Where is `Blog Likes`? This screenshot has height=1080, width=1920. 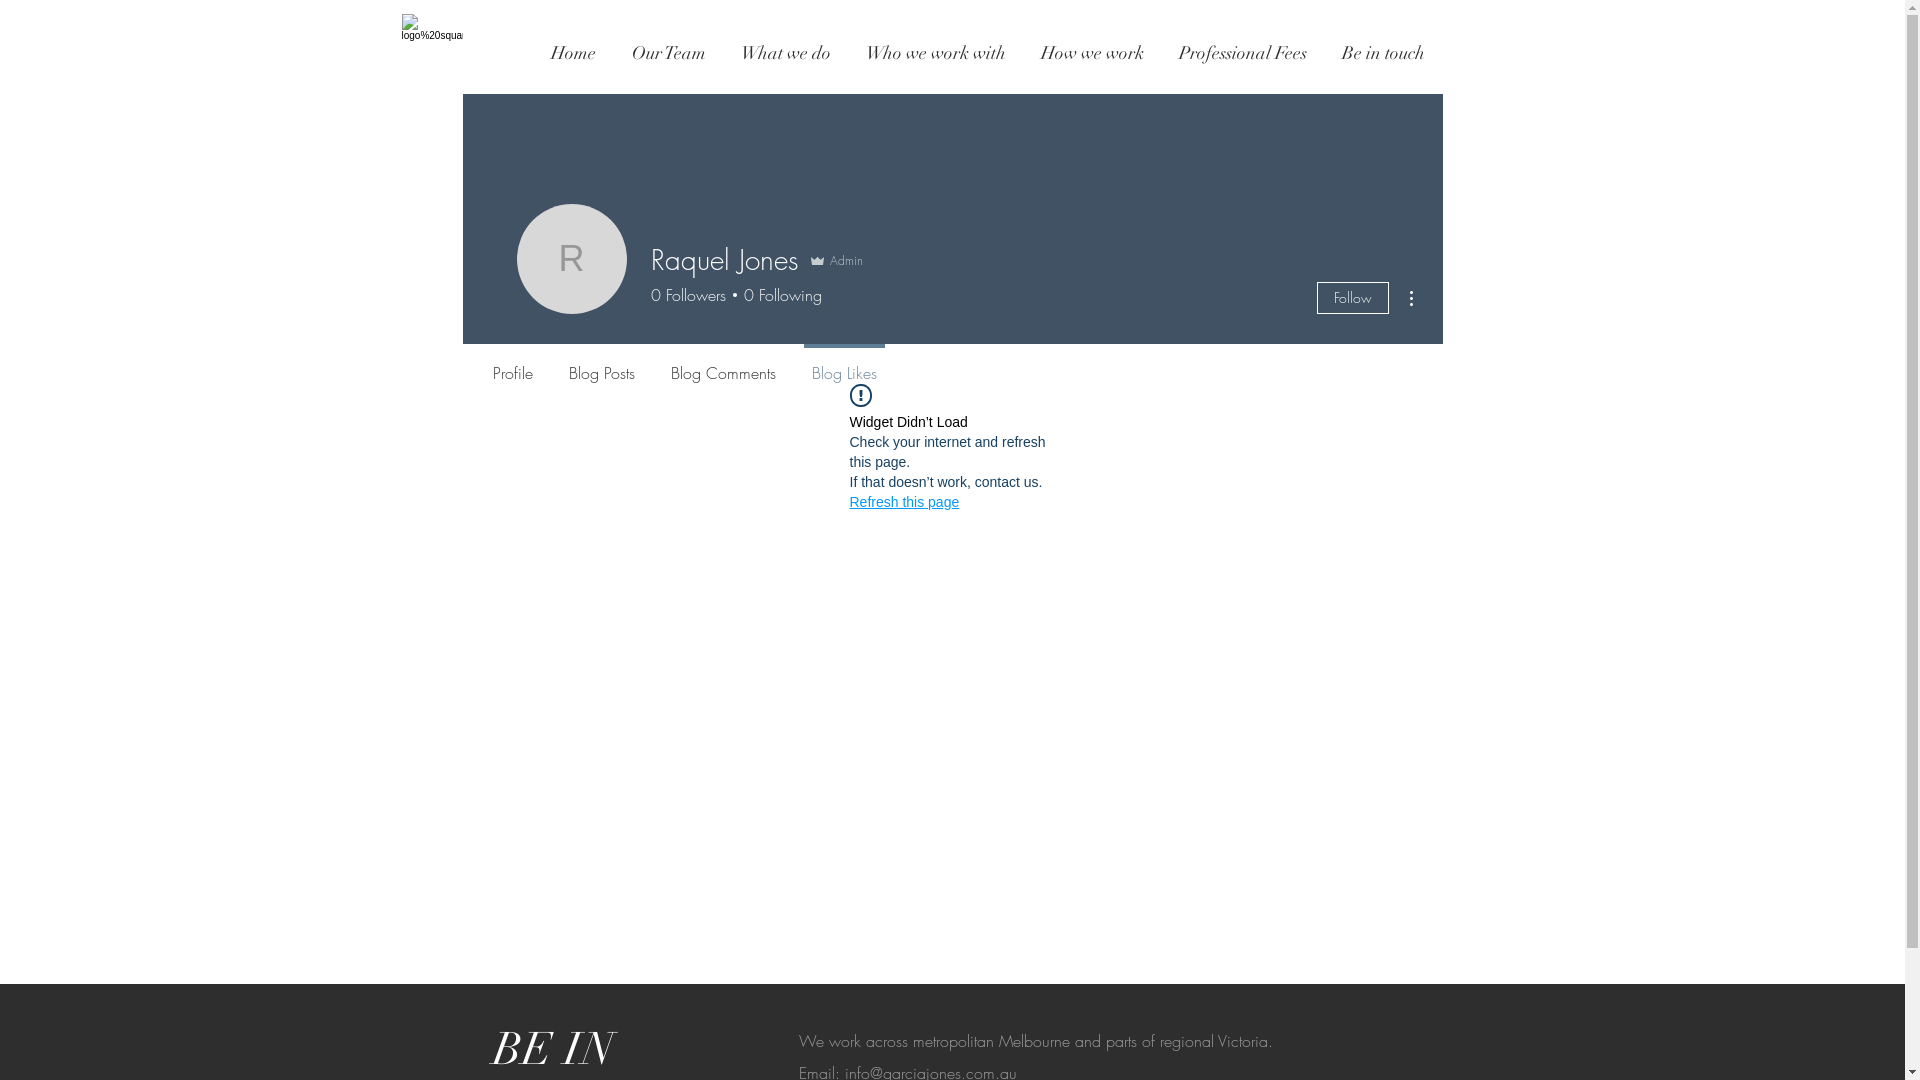
Blog Likes is located at coordinates (844, 364).